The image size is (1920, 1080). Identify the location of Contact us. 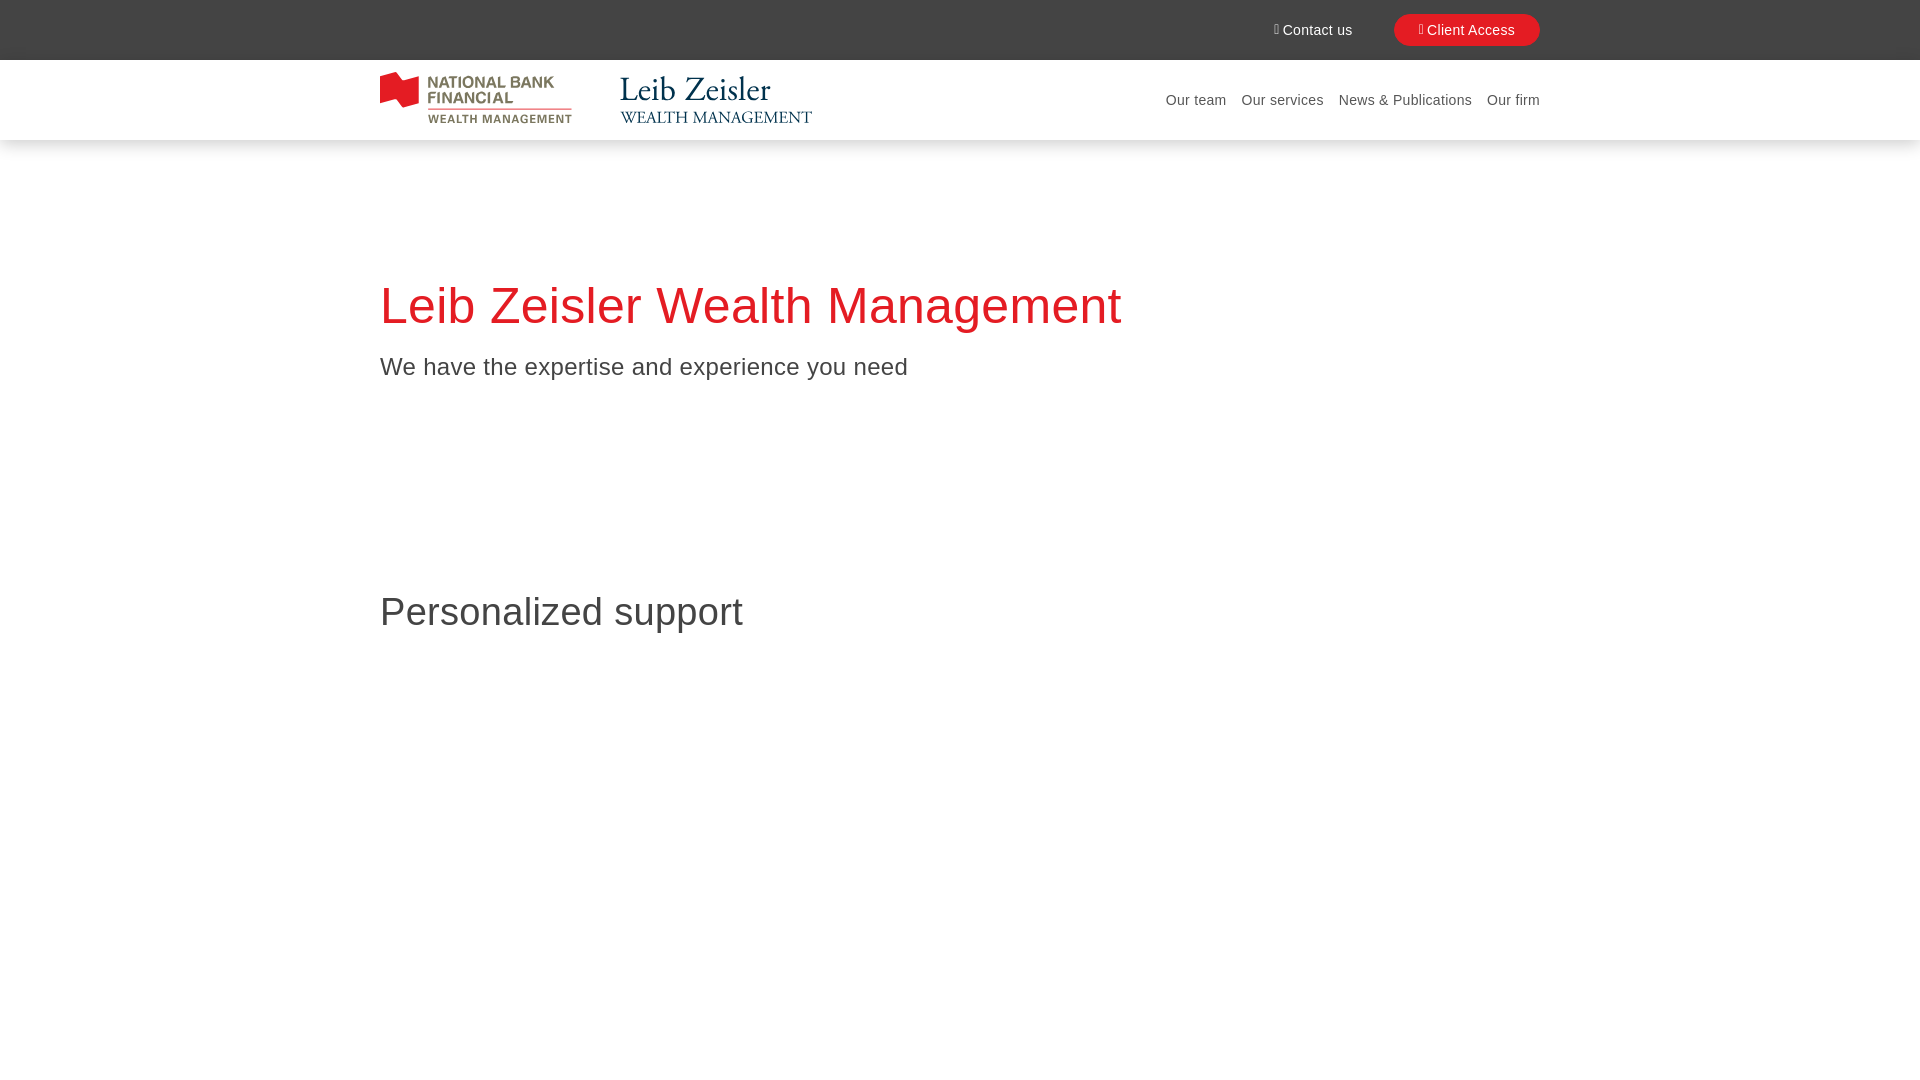
(1312, 30).